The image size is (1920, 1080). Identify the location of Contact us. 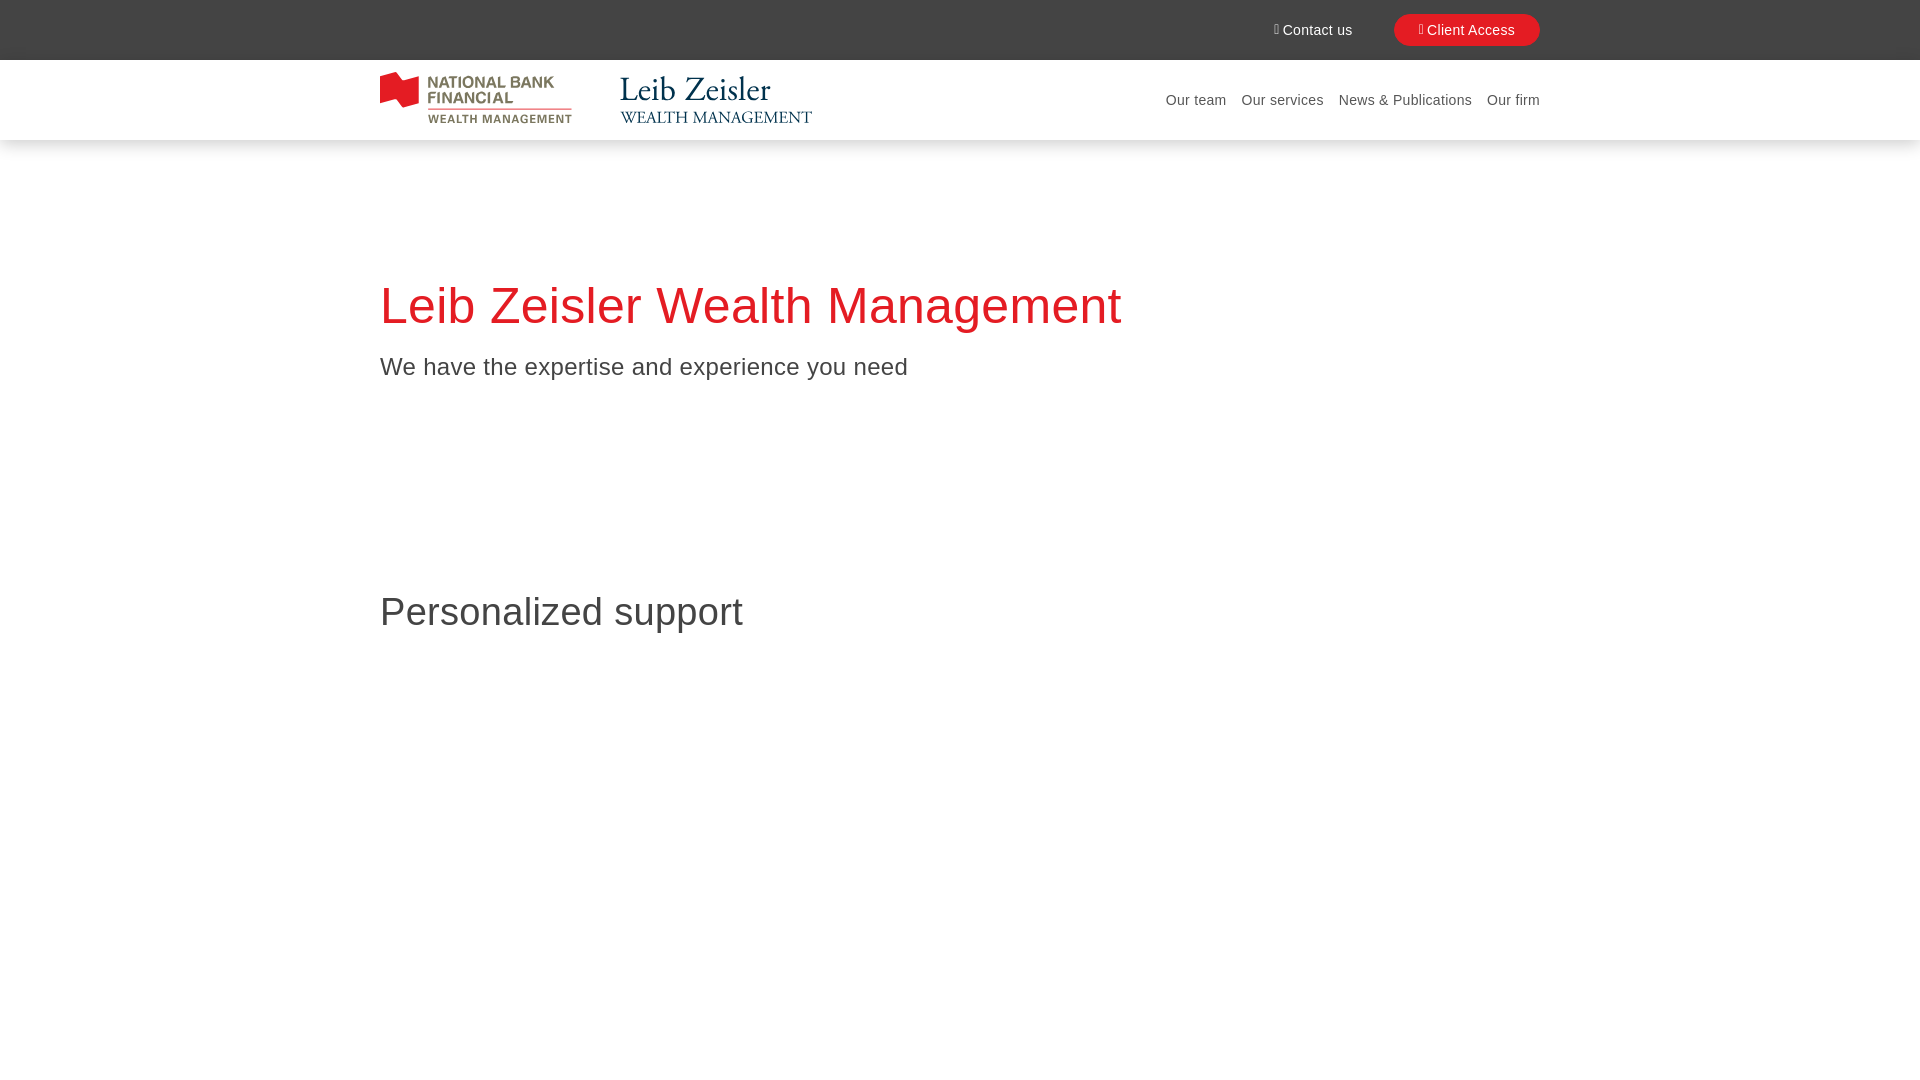
(1312, 30).